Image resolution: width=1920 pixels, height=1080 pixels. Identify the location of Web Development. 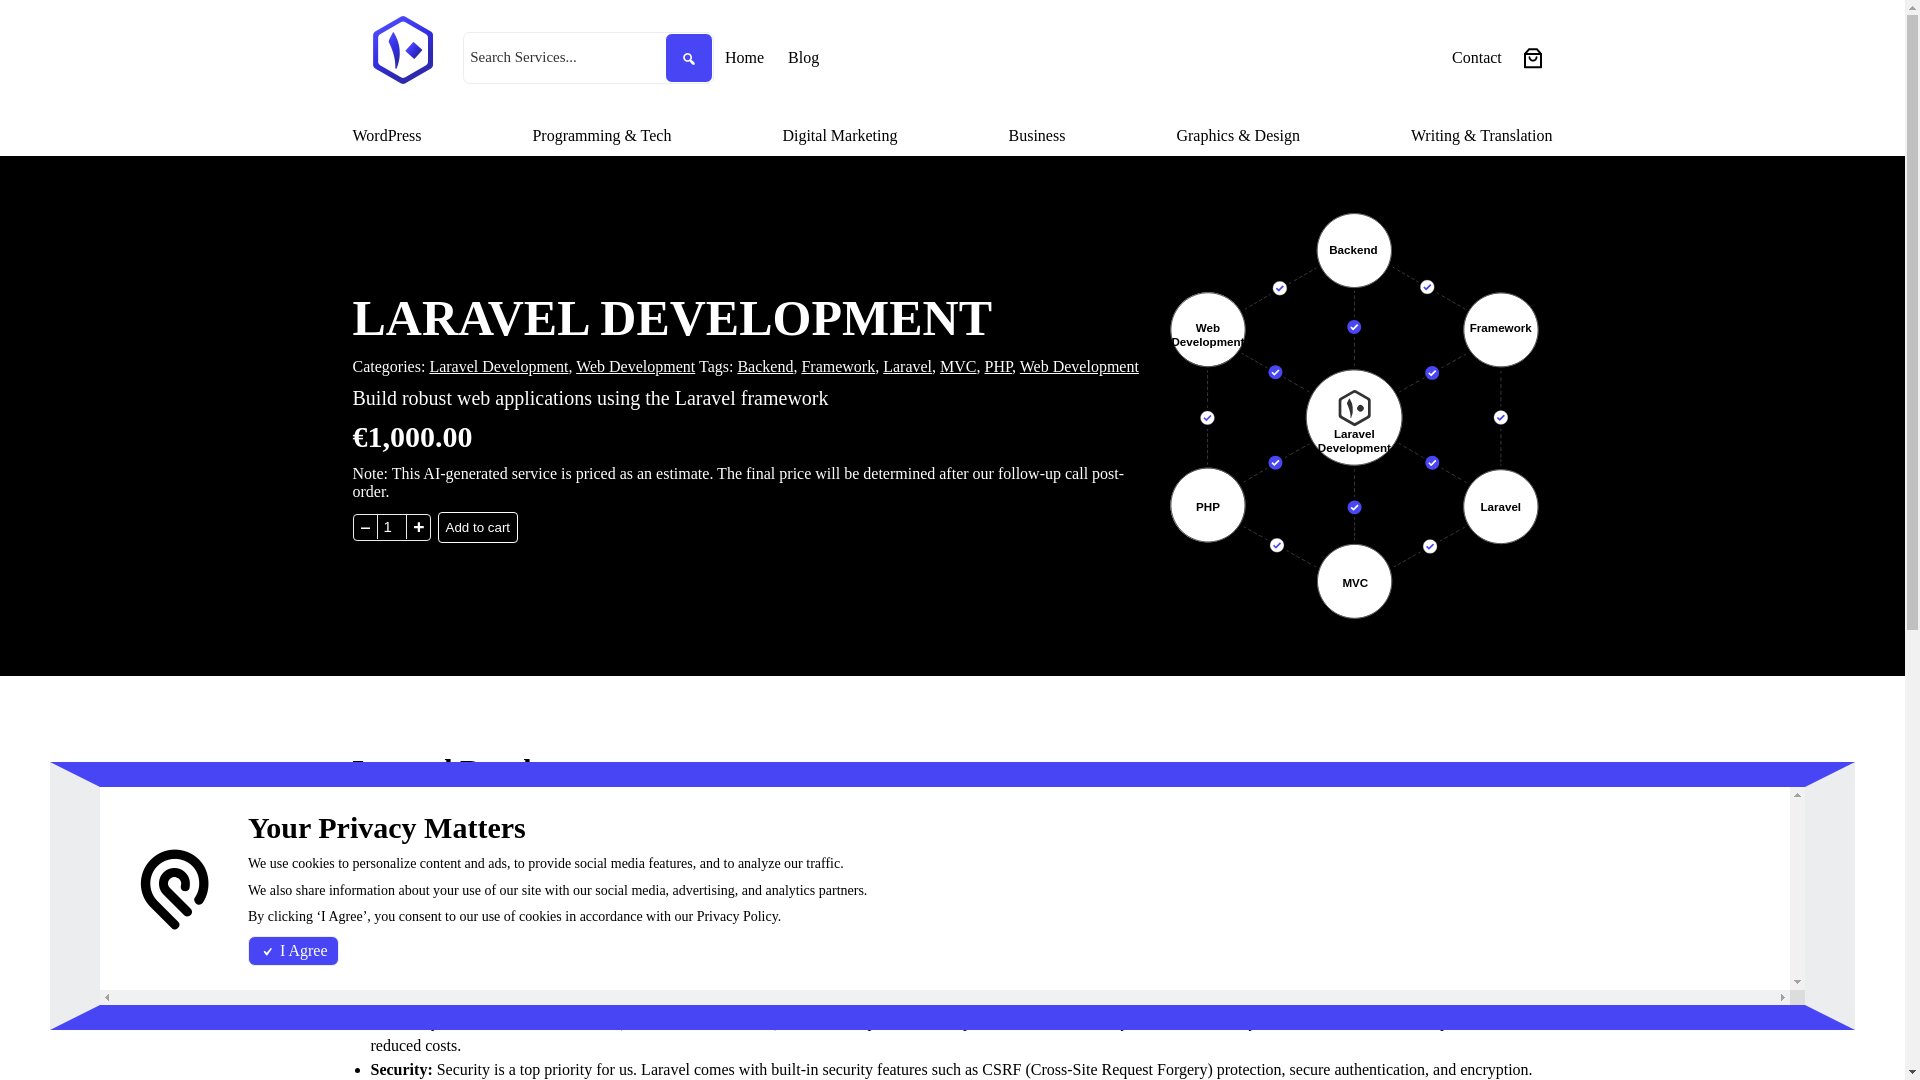
(636, 366).